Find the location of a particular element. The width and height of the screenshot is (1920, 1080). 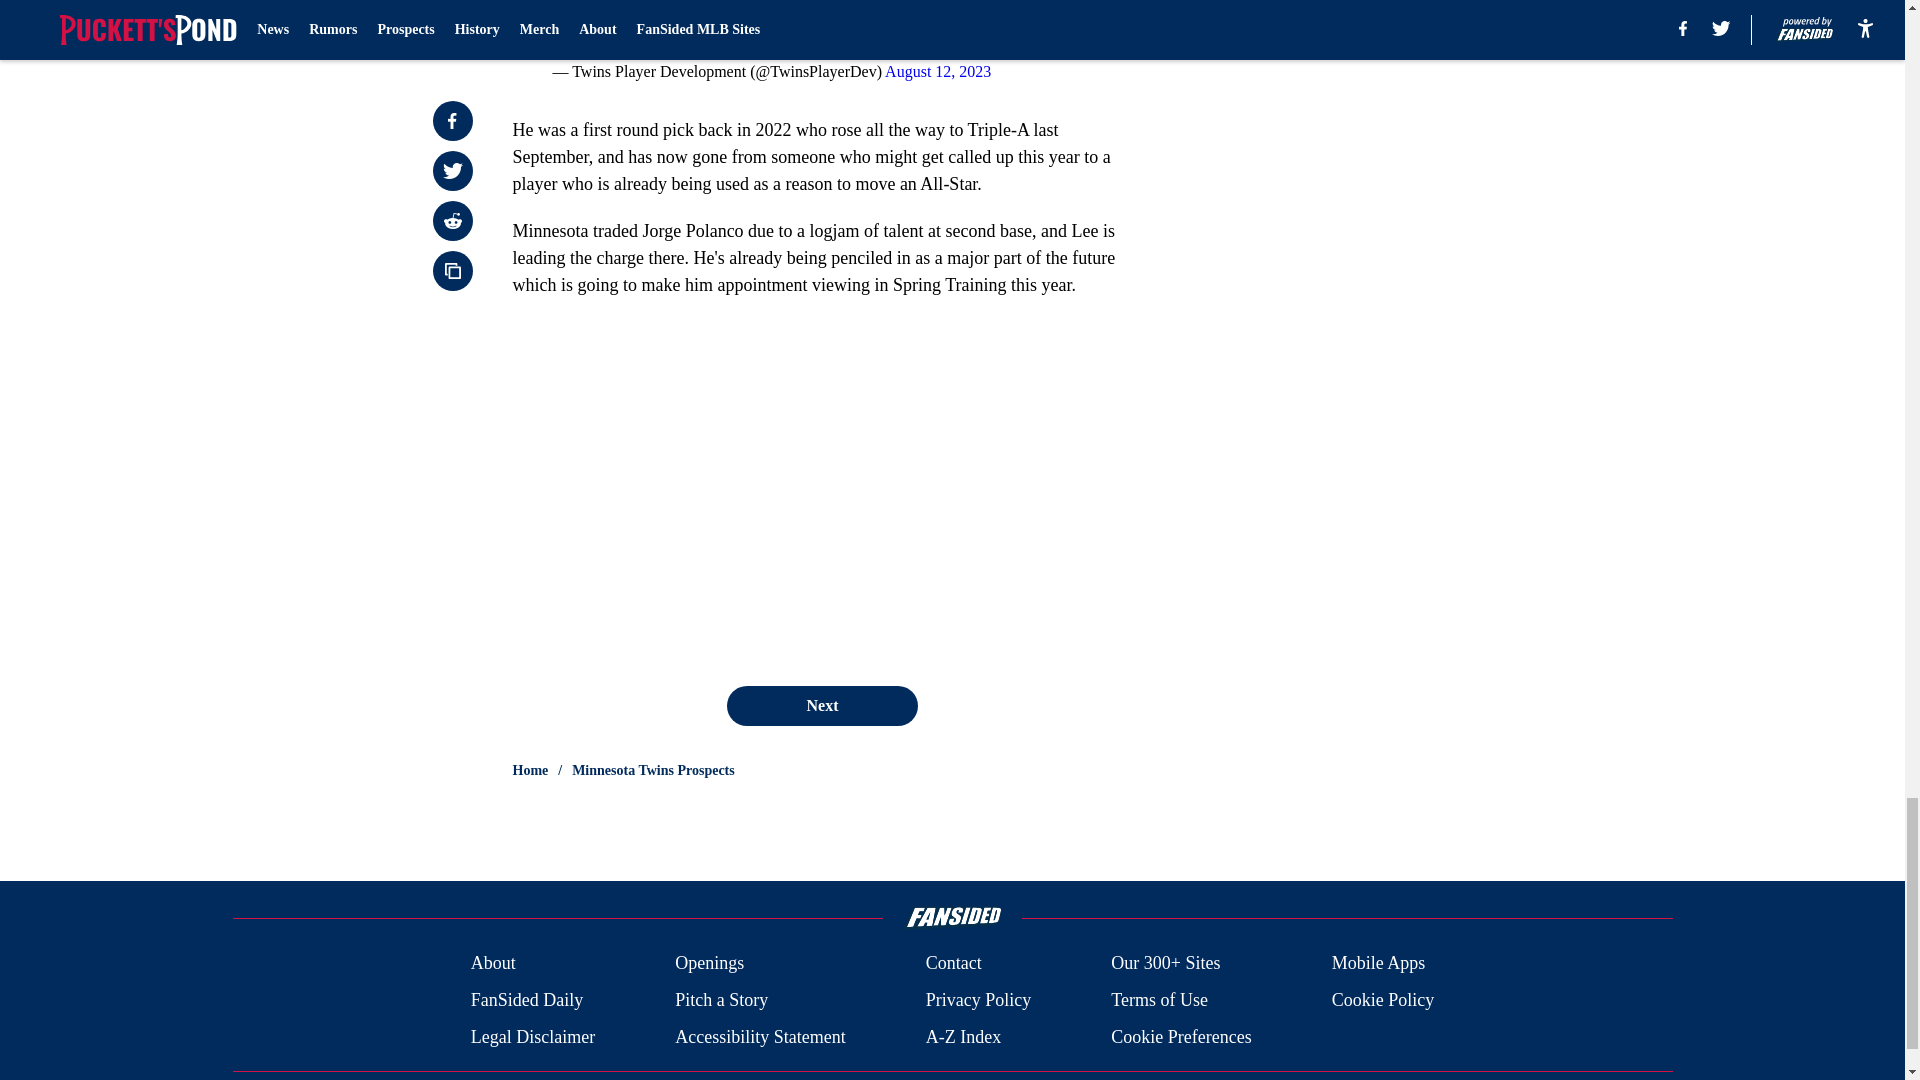

Next is located at coordinates (821, 705).